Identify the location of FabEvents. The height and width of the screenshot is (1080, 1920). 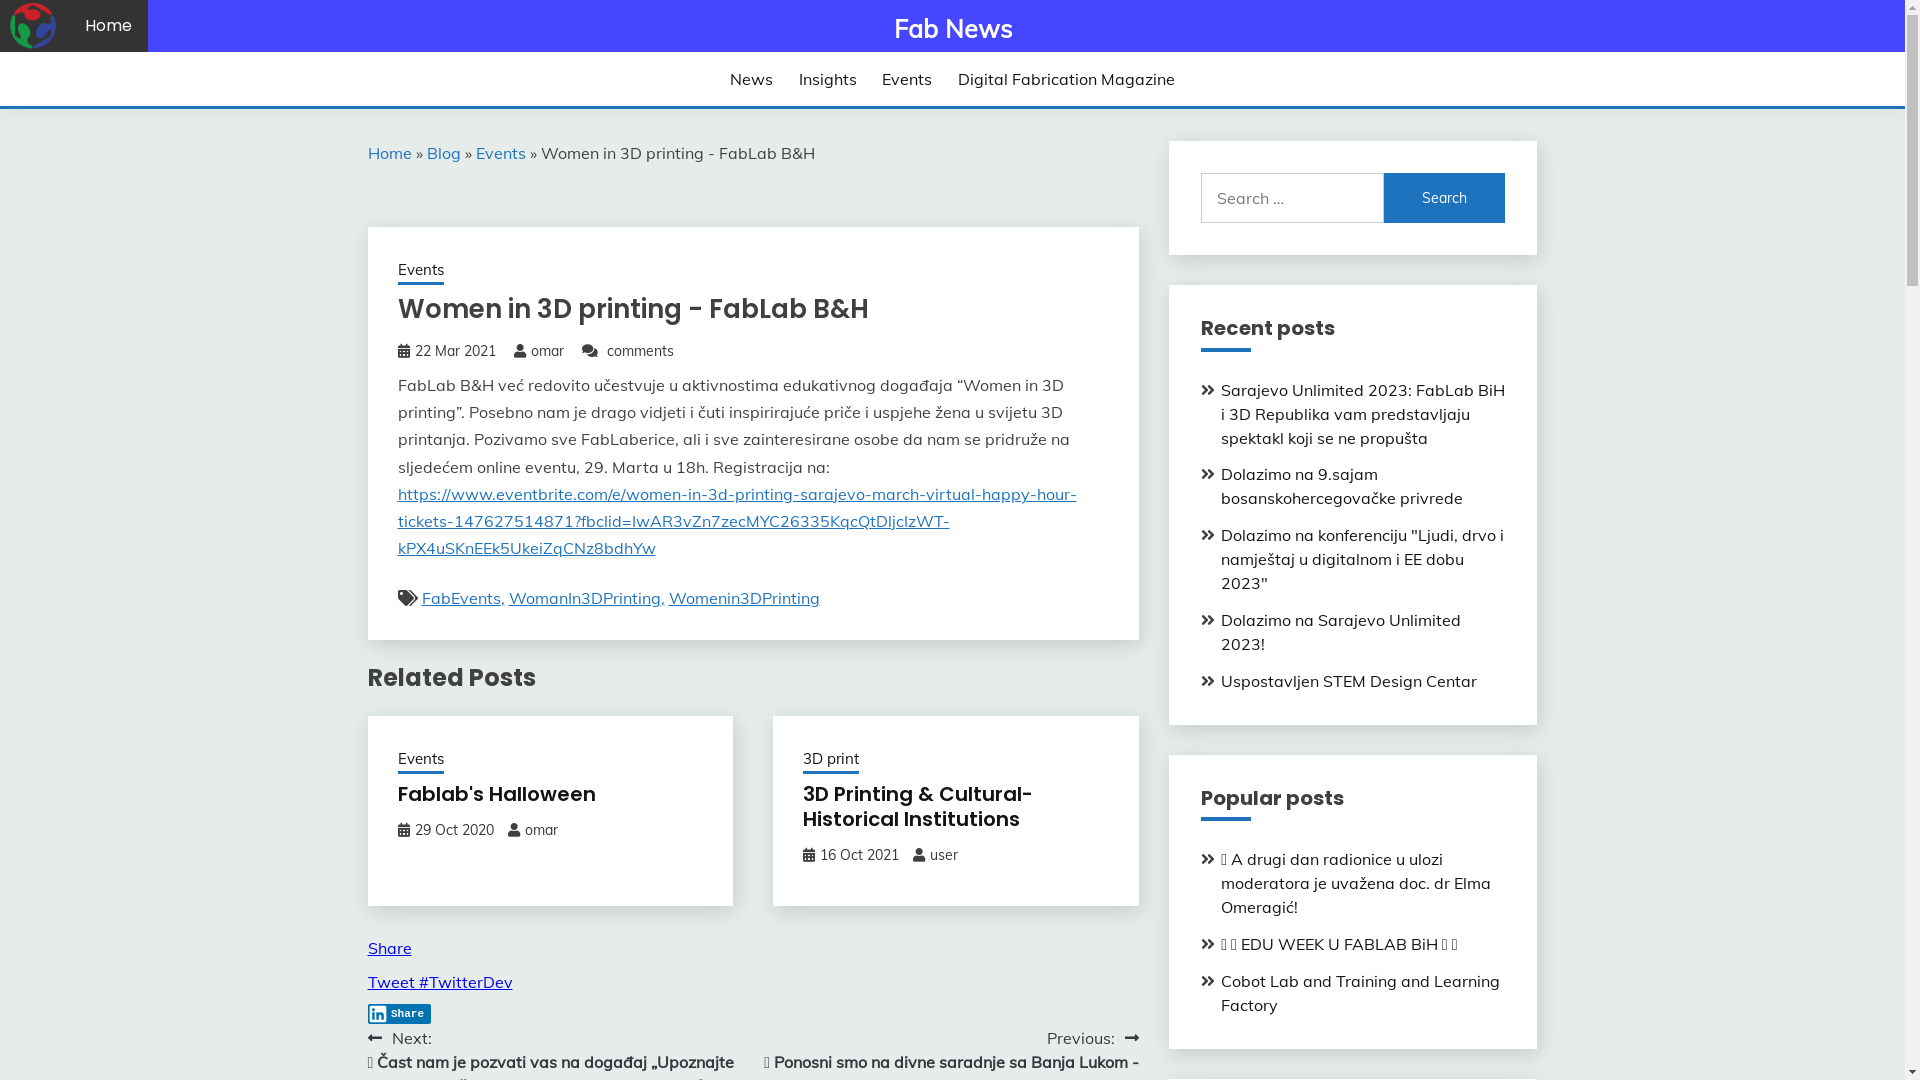
(463, 598).